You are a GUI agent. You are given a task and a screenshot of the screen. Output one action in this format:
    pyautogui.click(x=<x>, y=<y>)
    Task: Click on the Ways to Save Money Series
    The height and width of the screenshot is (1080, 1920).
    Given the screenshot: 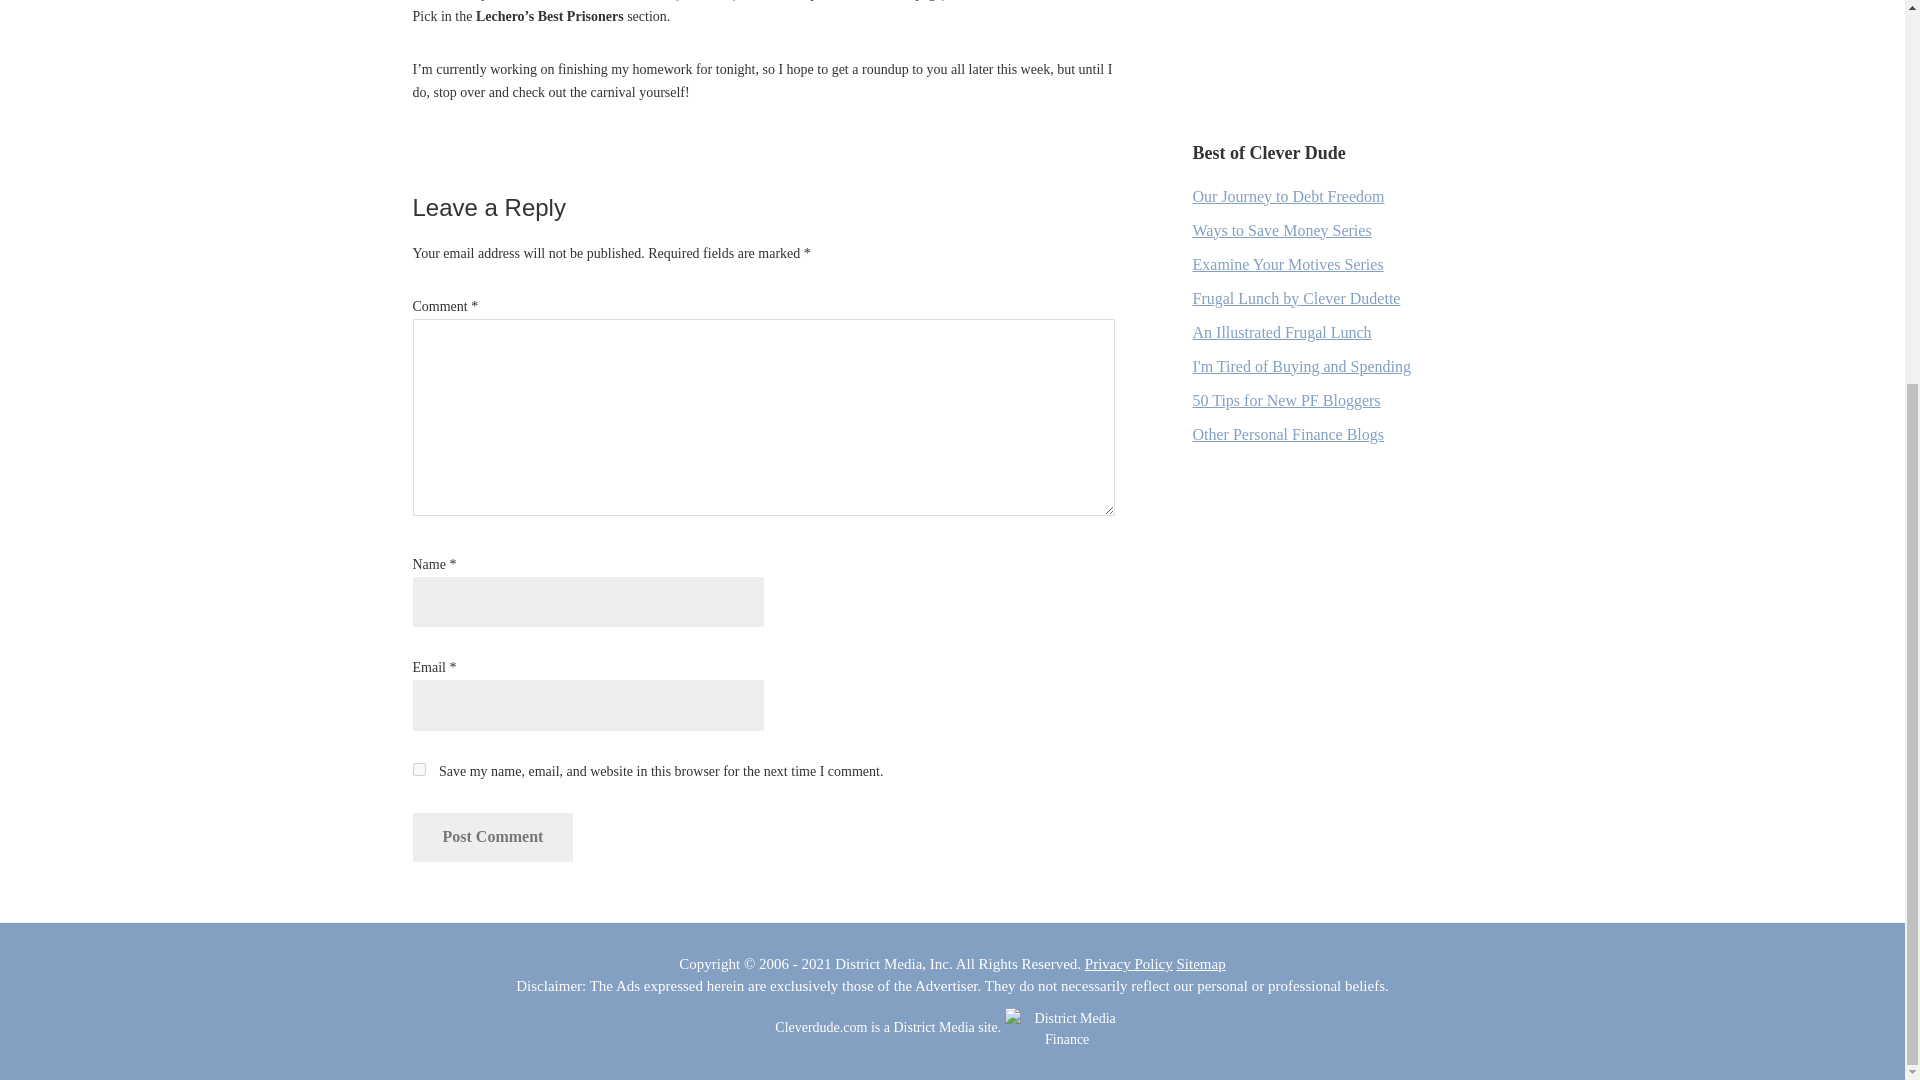 What is the action you would take?
    pyautogui.click(x=1281, y=230)
    